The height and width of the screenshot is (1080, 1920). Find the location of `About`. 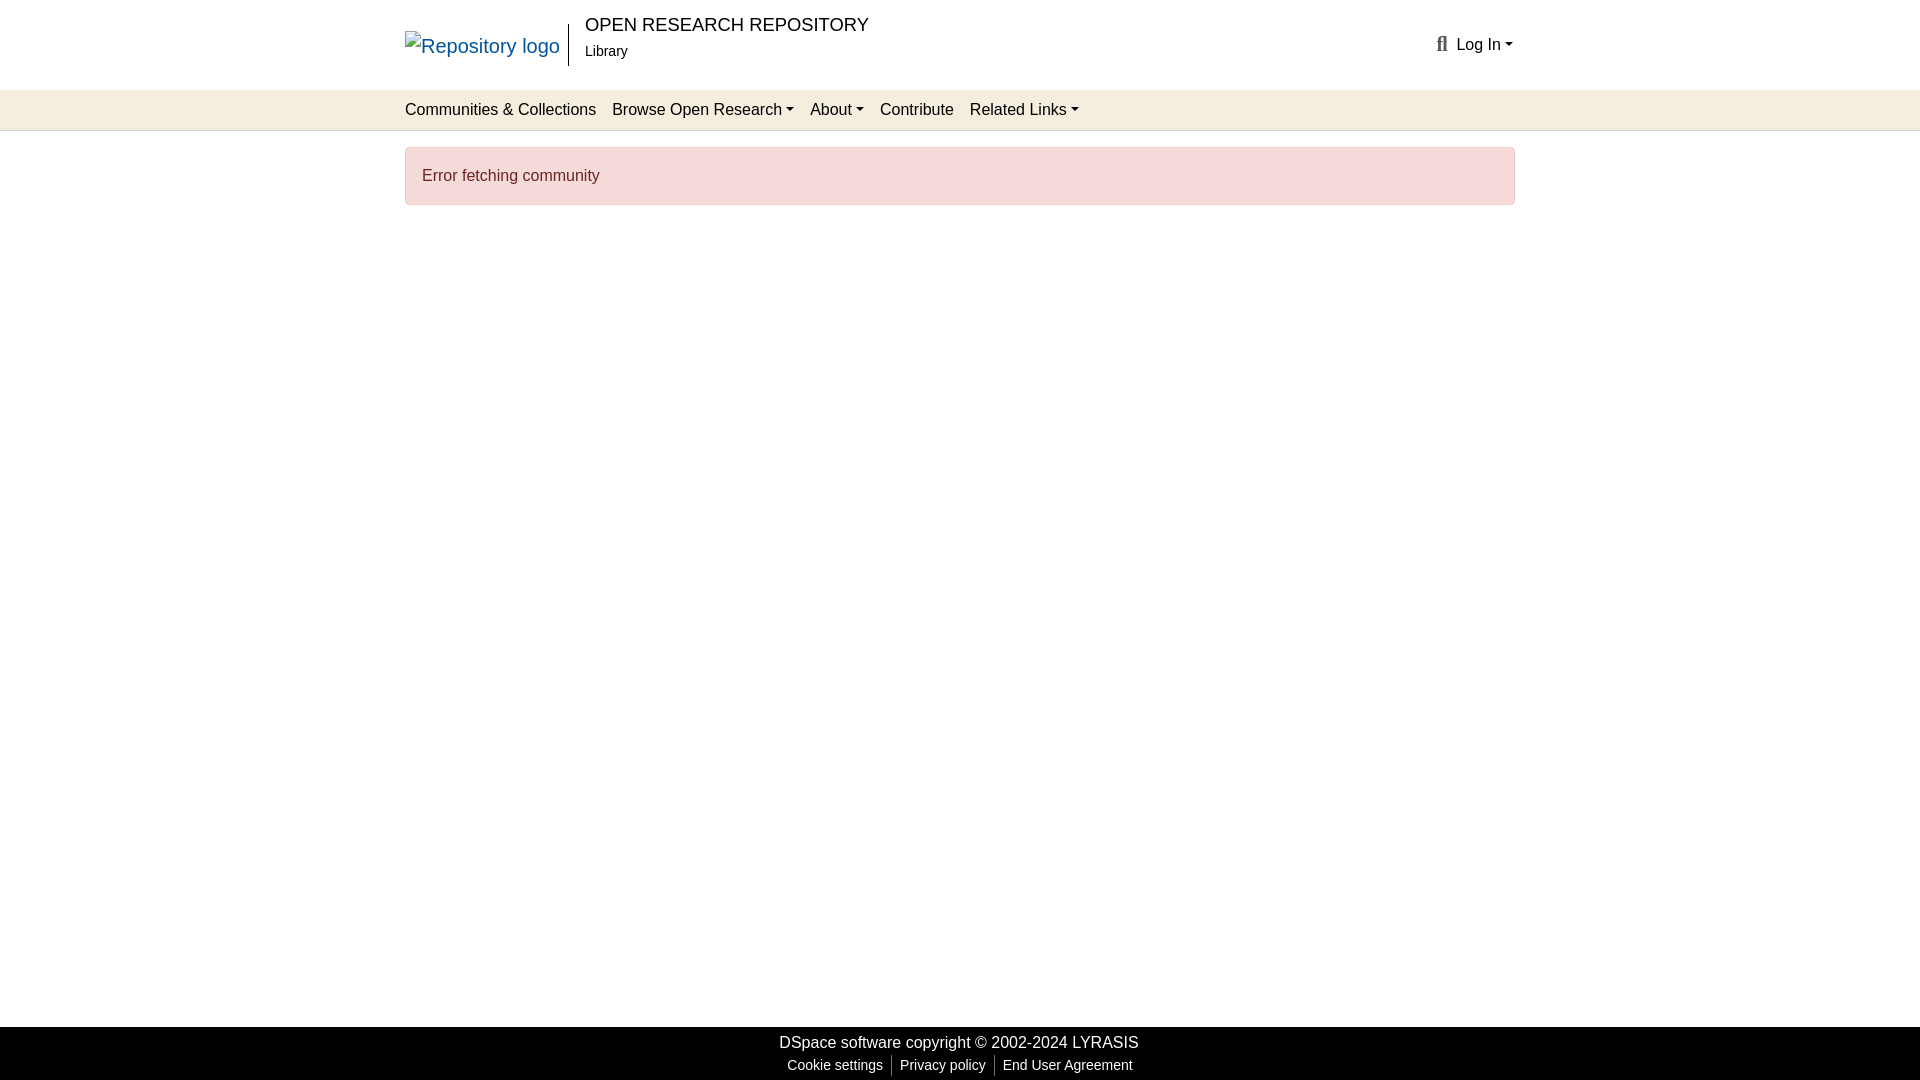

About is located at coordinates (836, 109).